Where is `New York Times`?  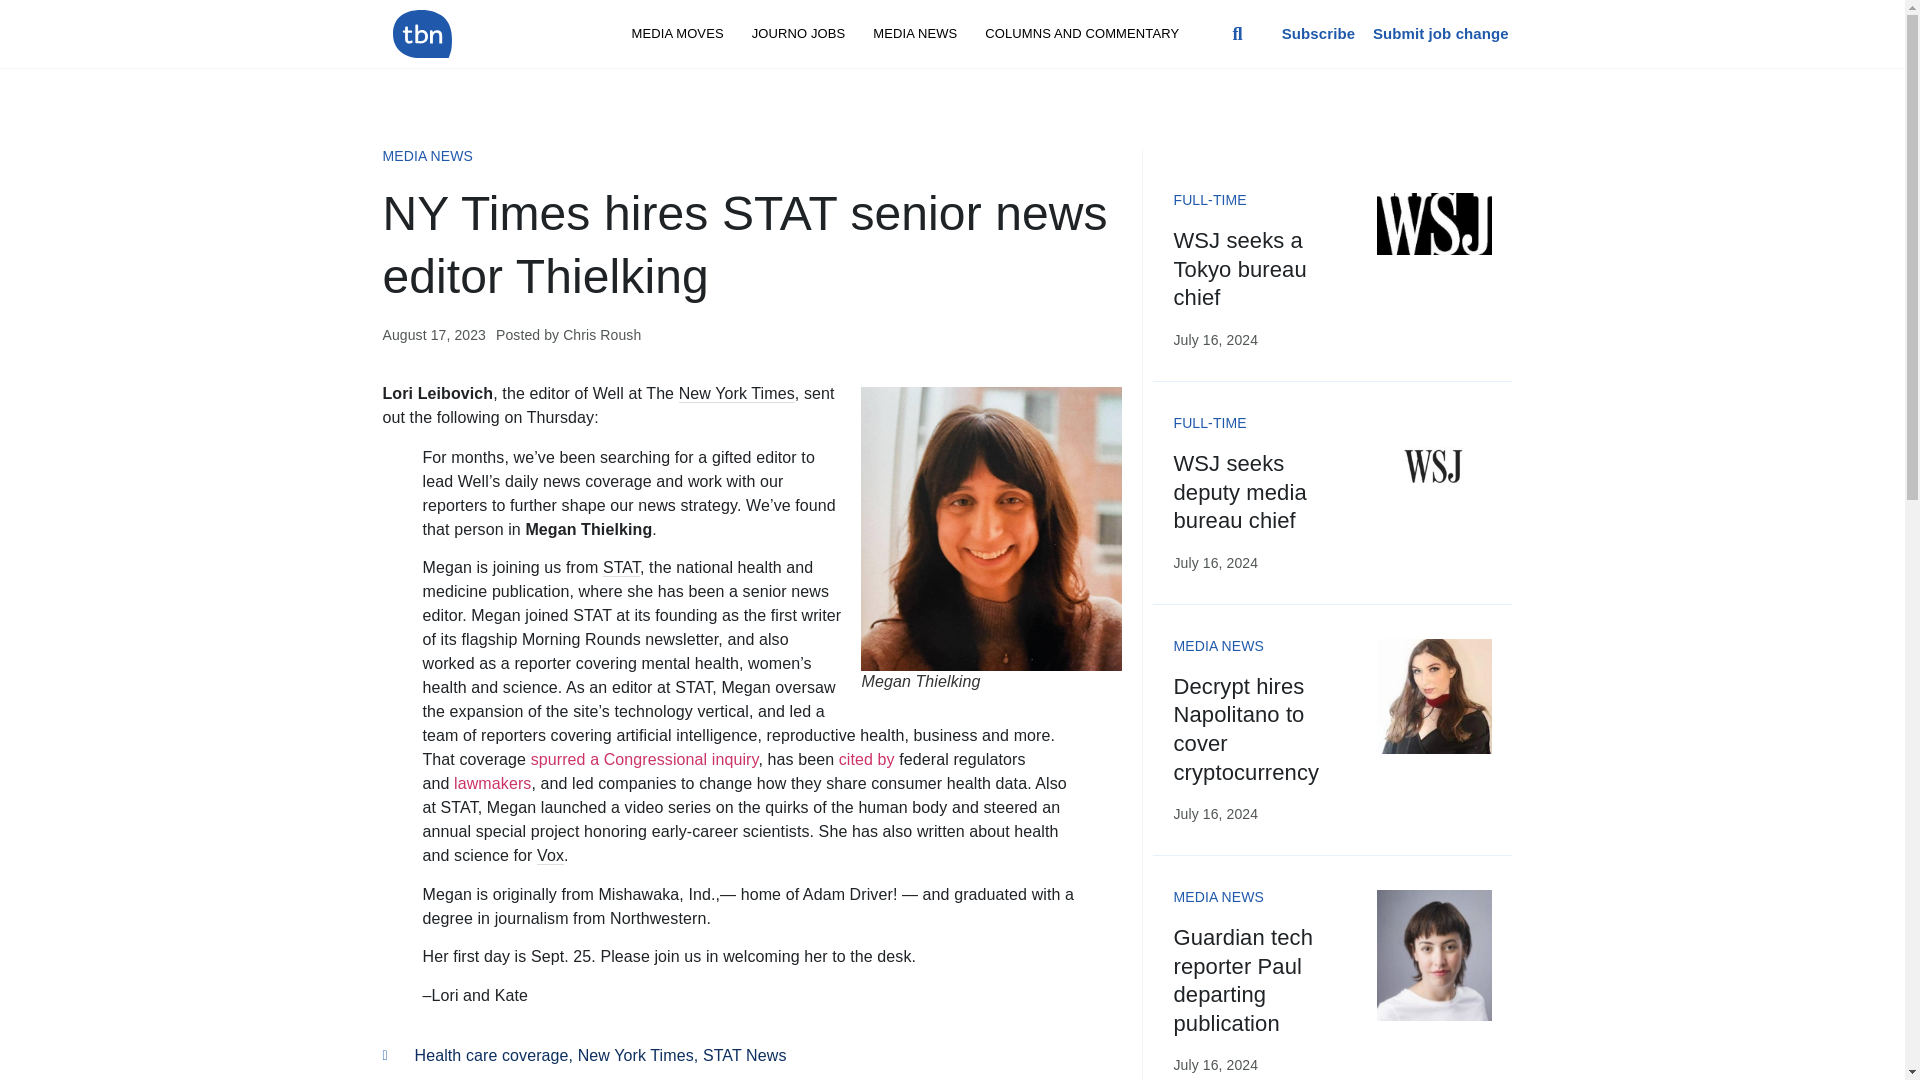 New York Times is located at coordinates (635, 1054).